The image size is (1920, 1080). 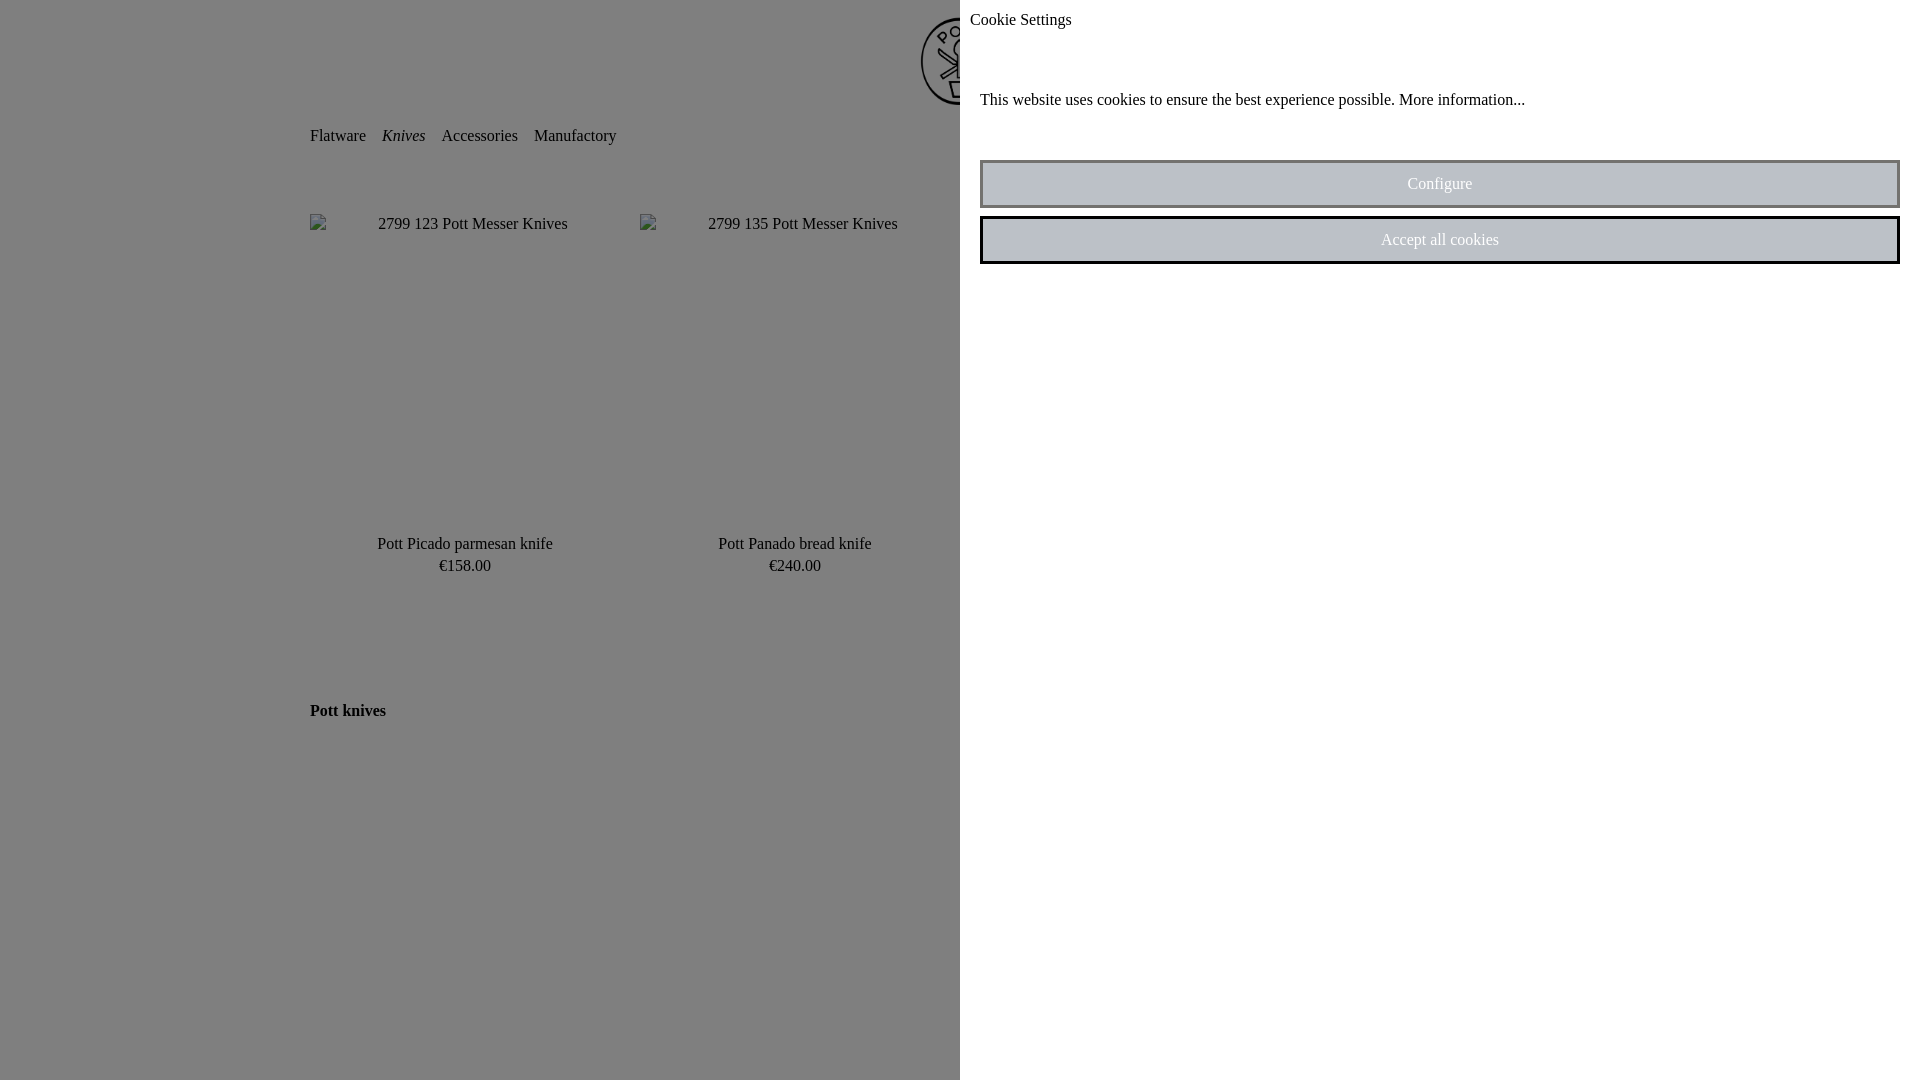 What do you see at coordinates (1565, 135) in the screenshot?
I see `Shopping cart` at bounding box center [1565, 135].